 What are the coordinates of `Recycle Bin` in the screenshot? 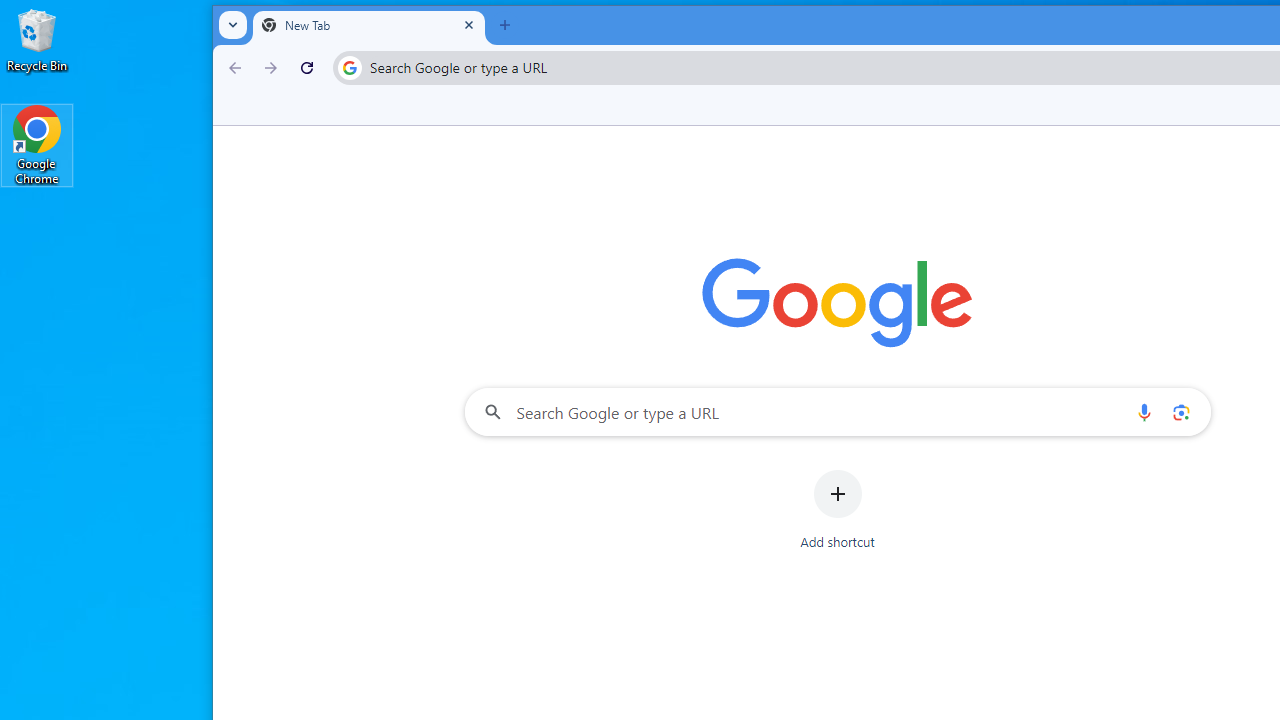 It's located at (37, 40).